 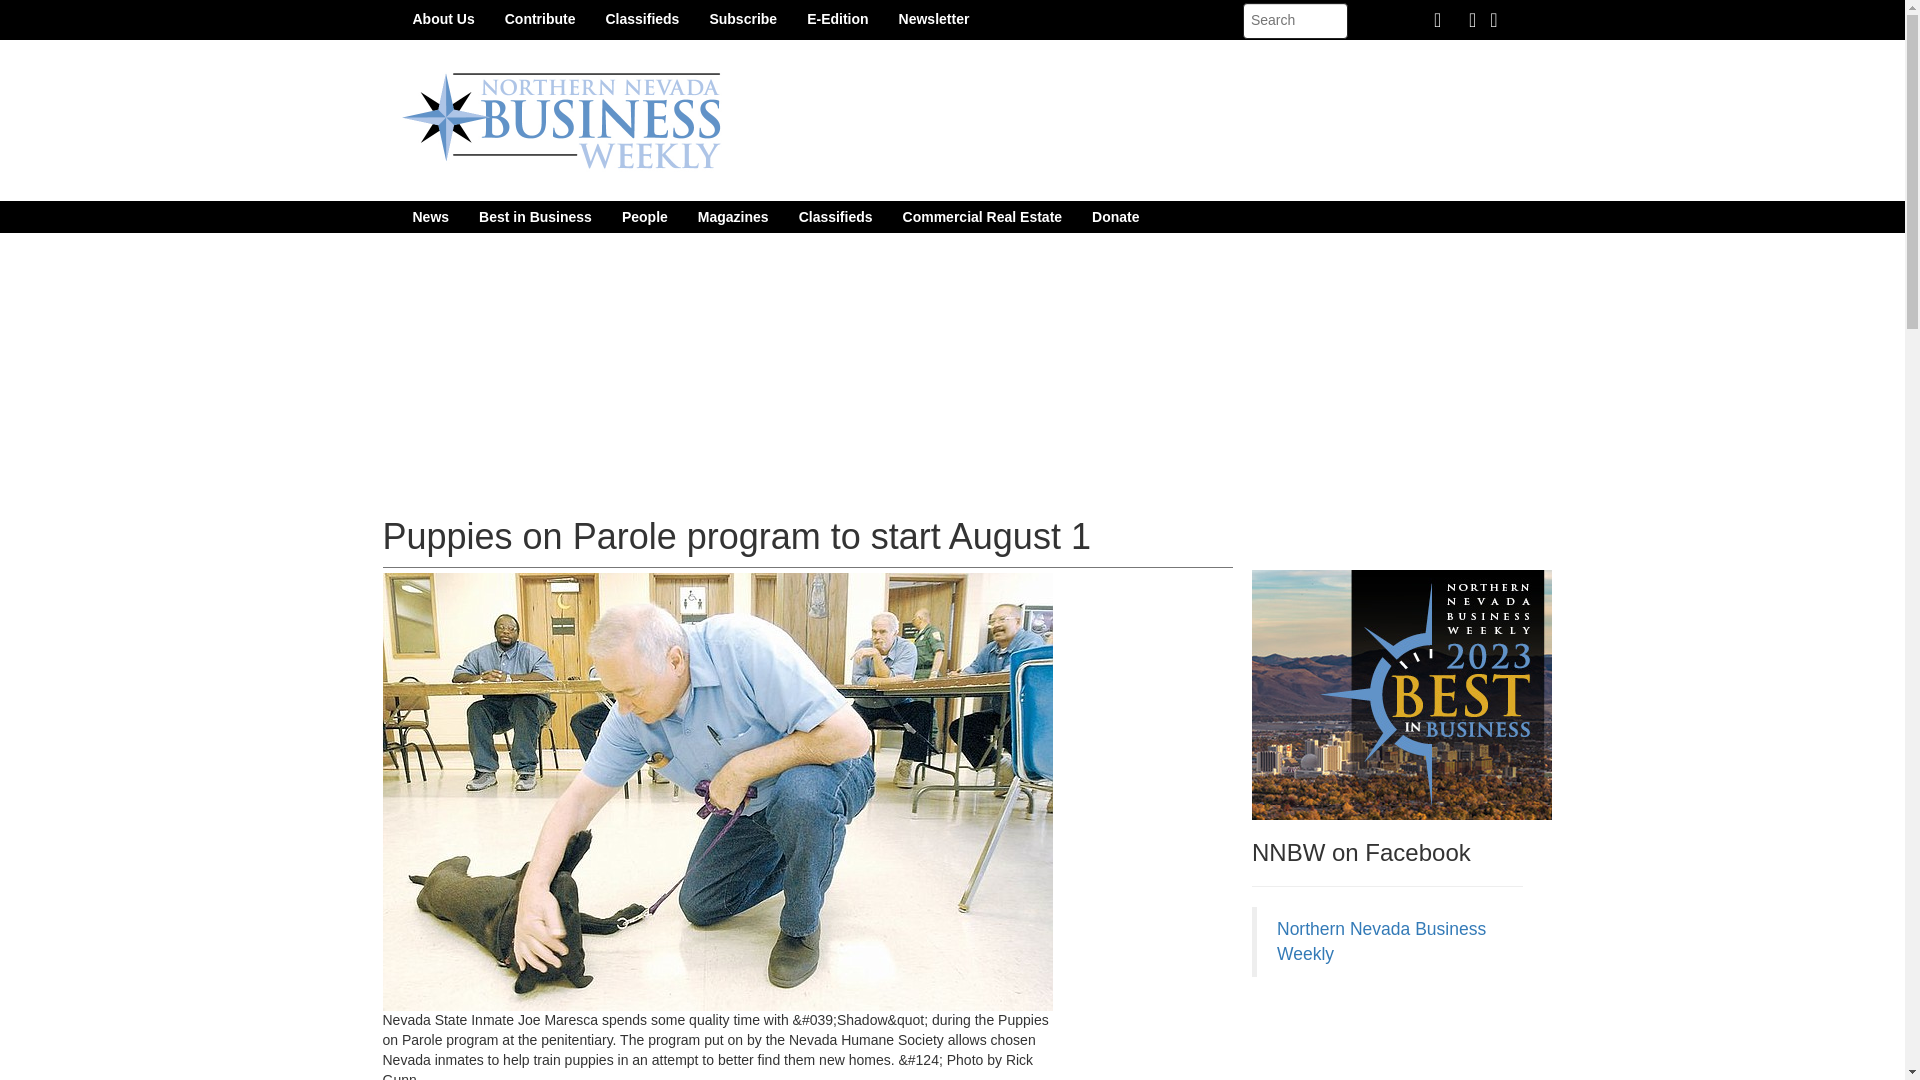 I want to click on Commercial Real Estate, so click(x=982, y=216).